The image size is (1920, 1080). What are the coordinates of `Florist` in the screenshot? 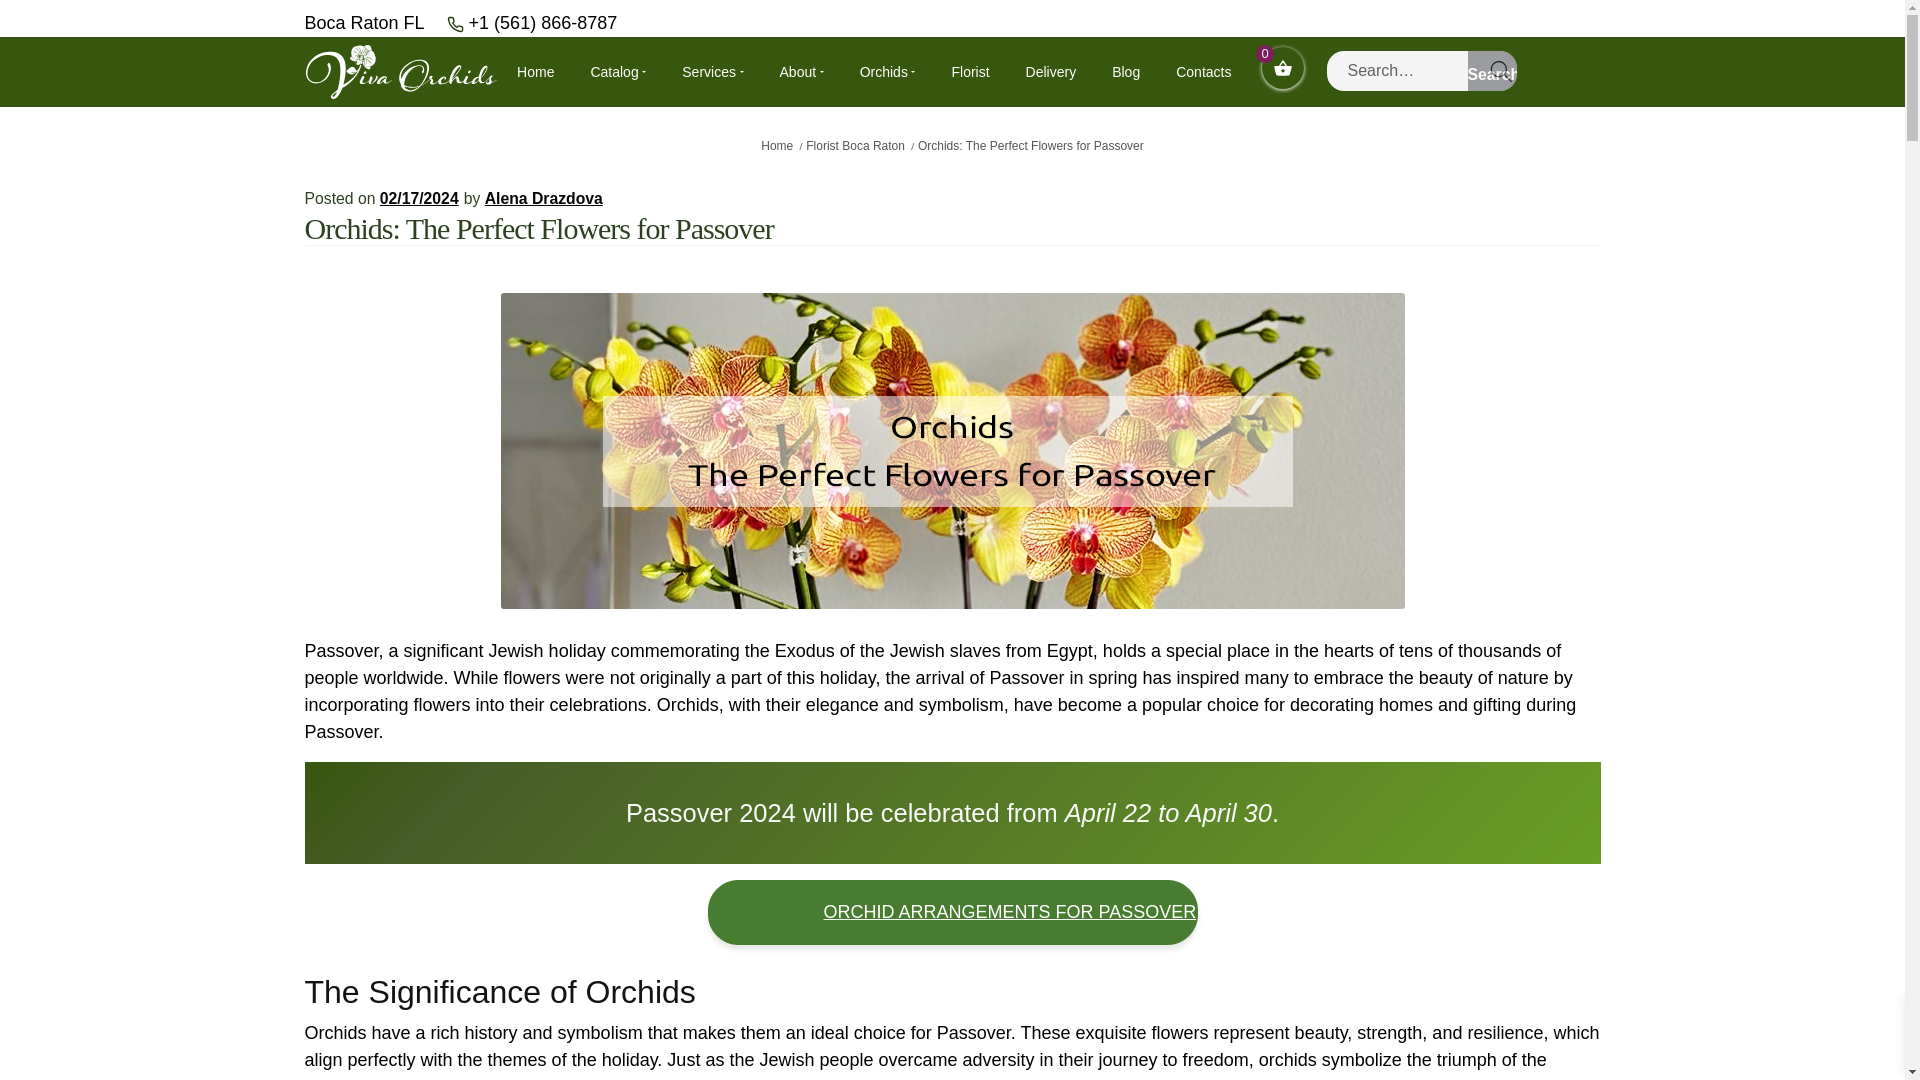 It's located at (969, 71).